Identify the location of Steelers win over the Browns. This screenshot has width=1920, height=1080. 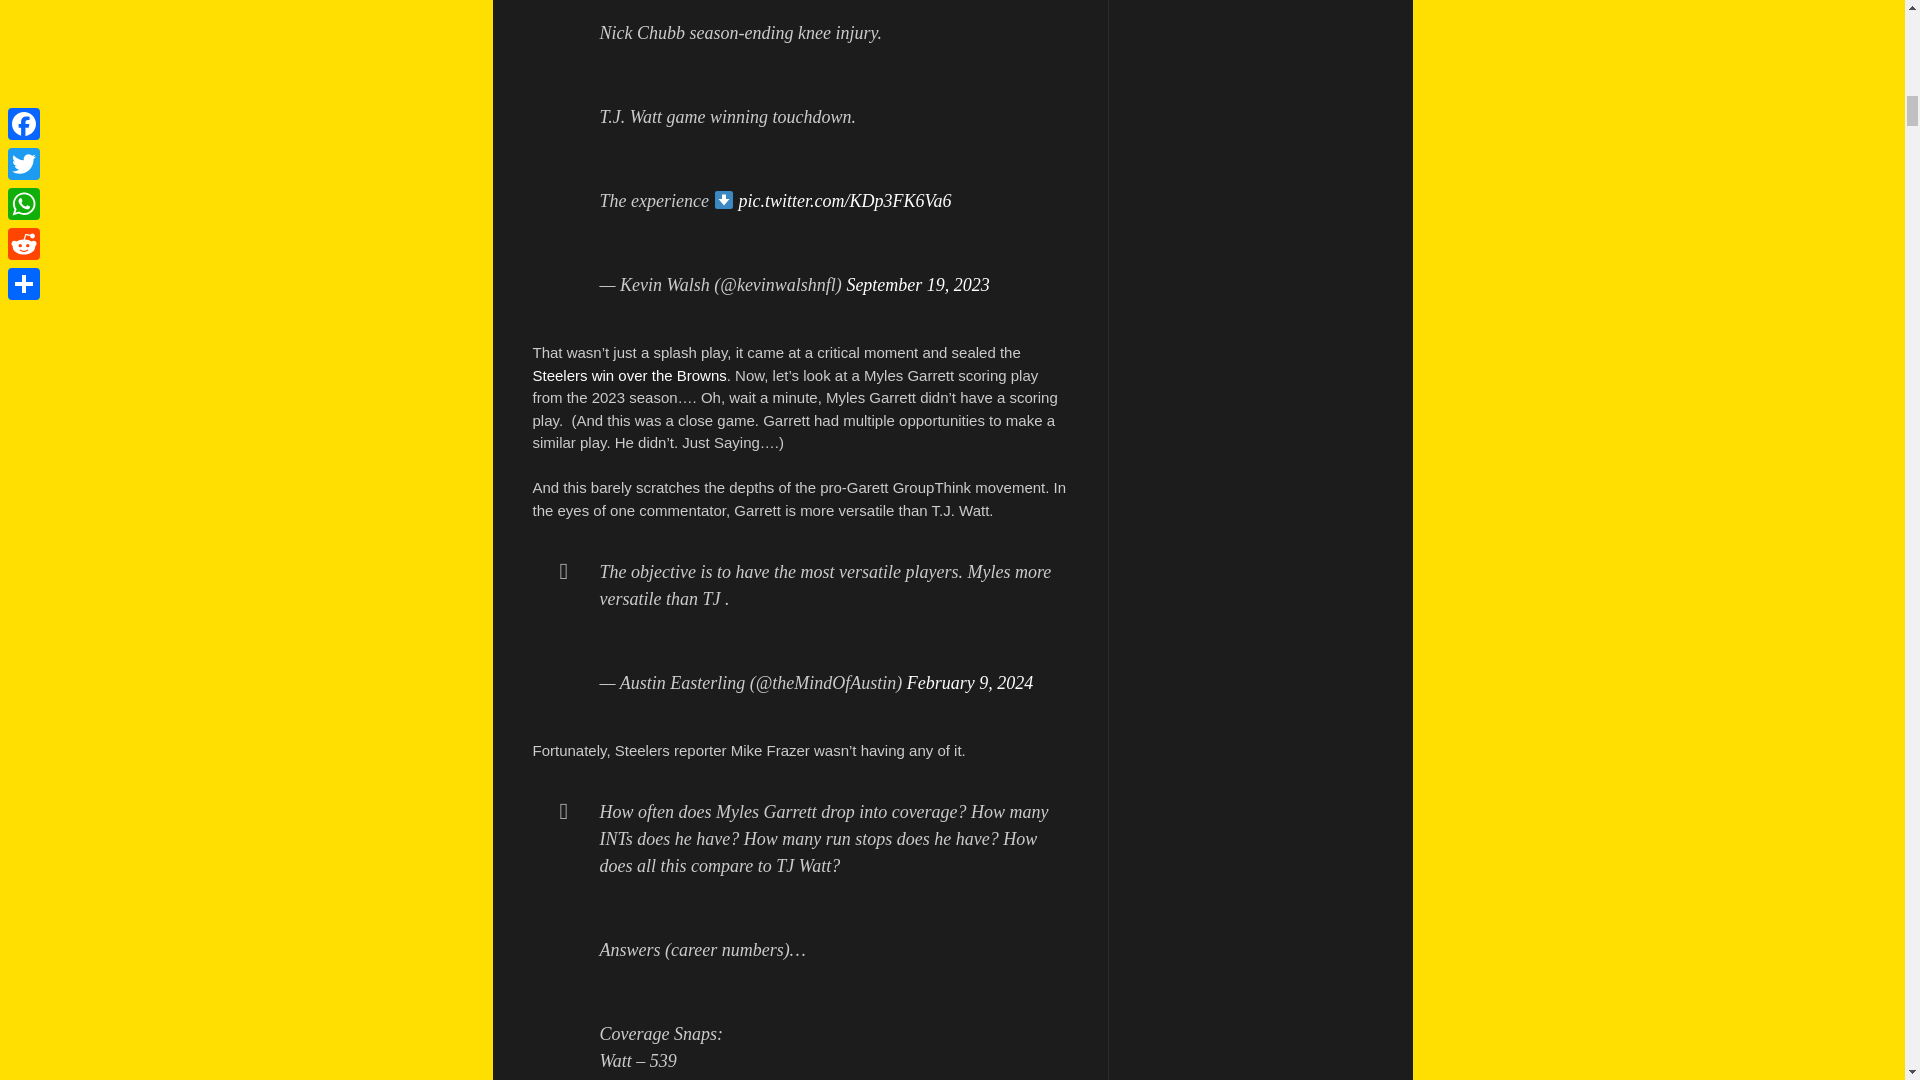
(628, 376).